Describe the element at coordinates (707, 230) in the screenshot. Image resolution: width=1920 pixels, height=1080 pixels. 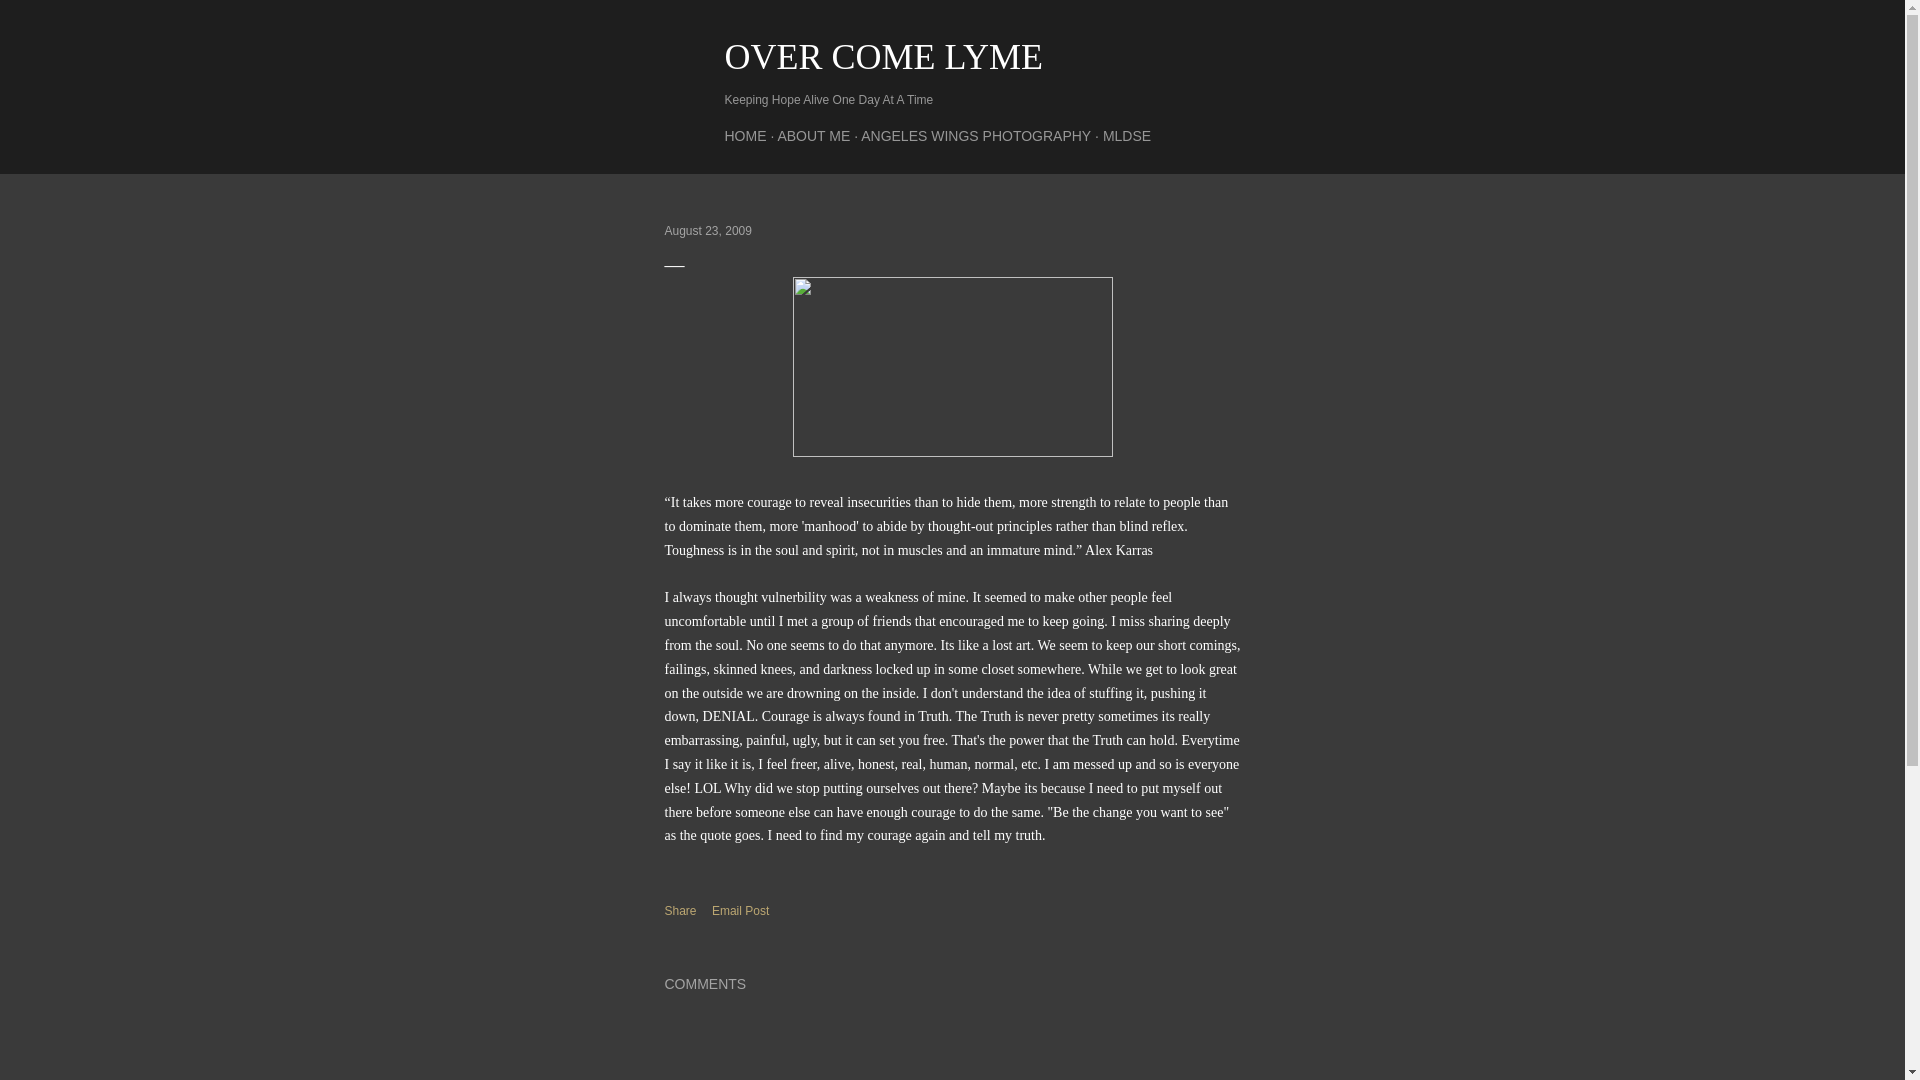
I see `August 23, 2009` at that location.